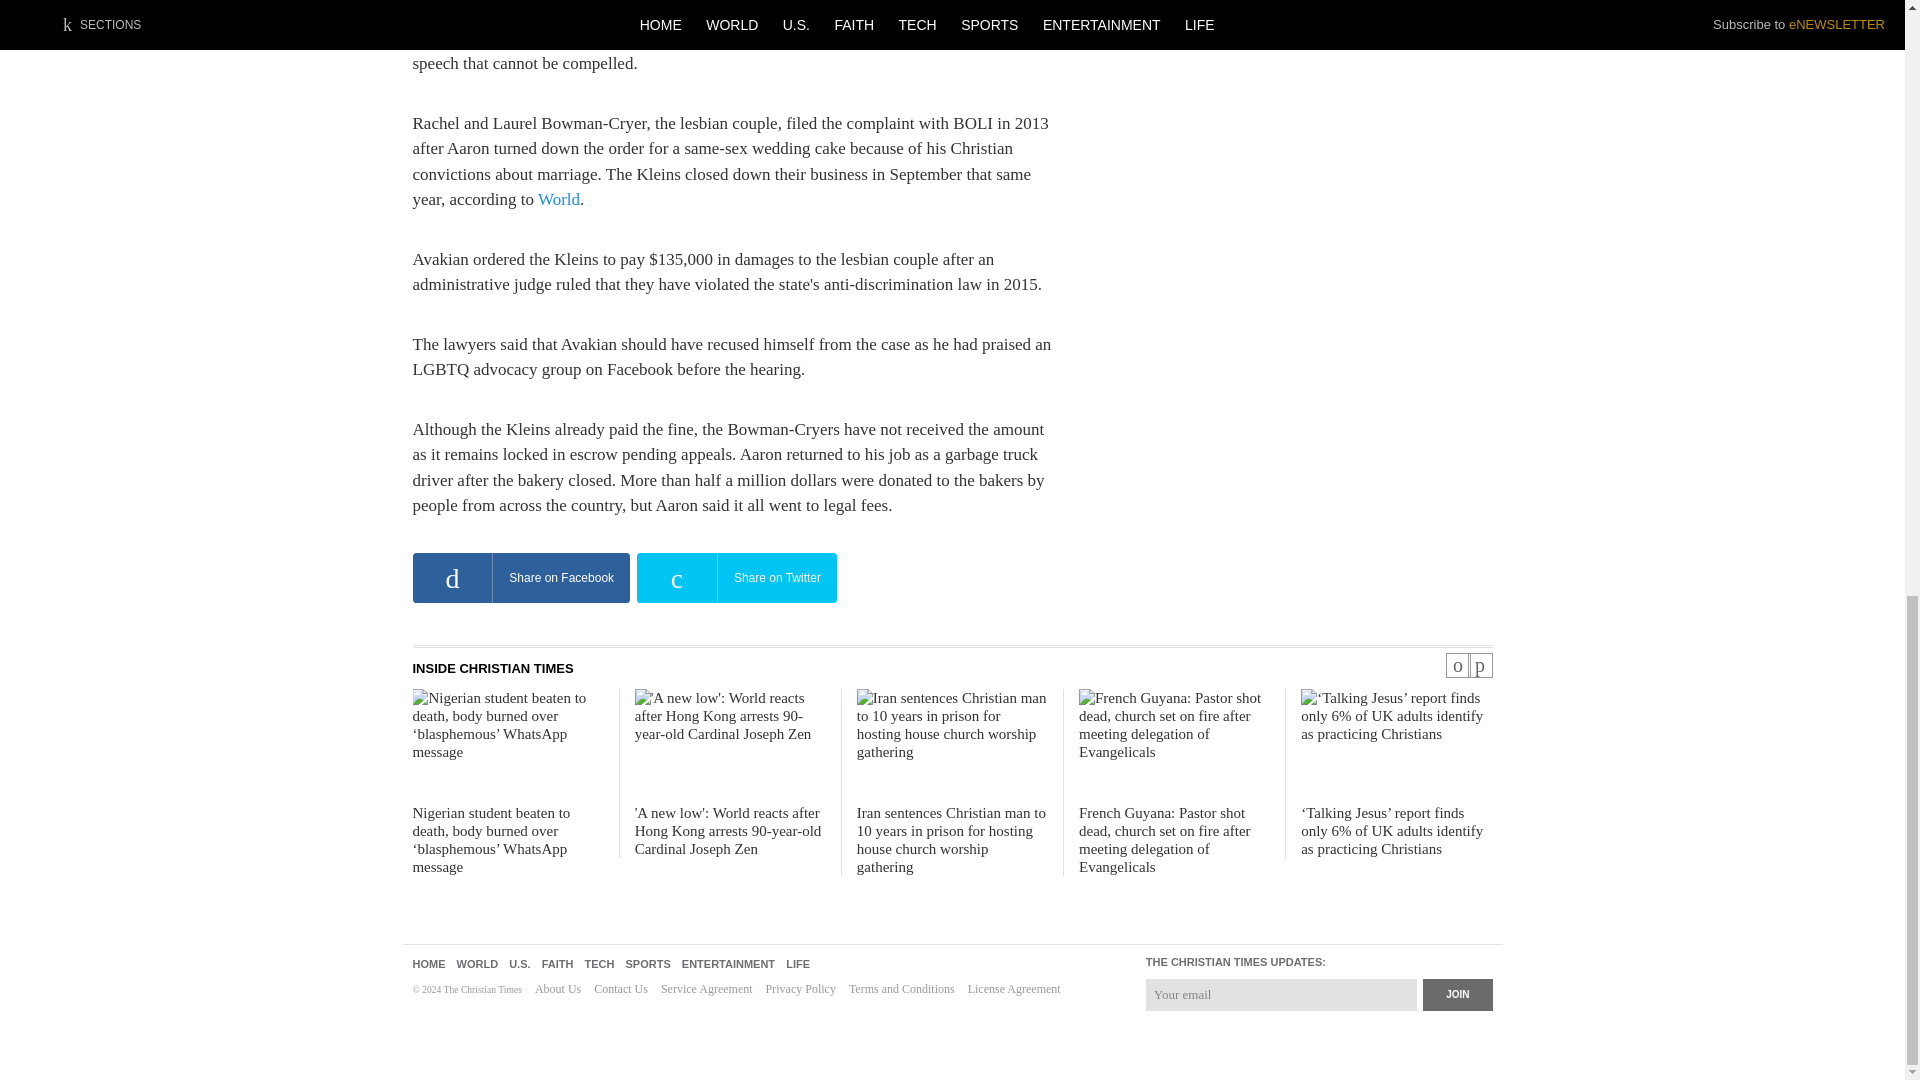  What do you see at coordinates (520, 577) in the screenshot?
I see `Share on Facebook` at bounding box center [520, 577].